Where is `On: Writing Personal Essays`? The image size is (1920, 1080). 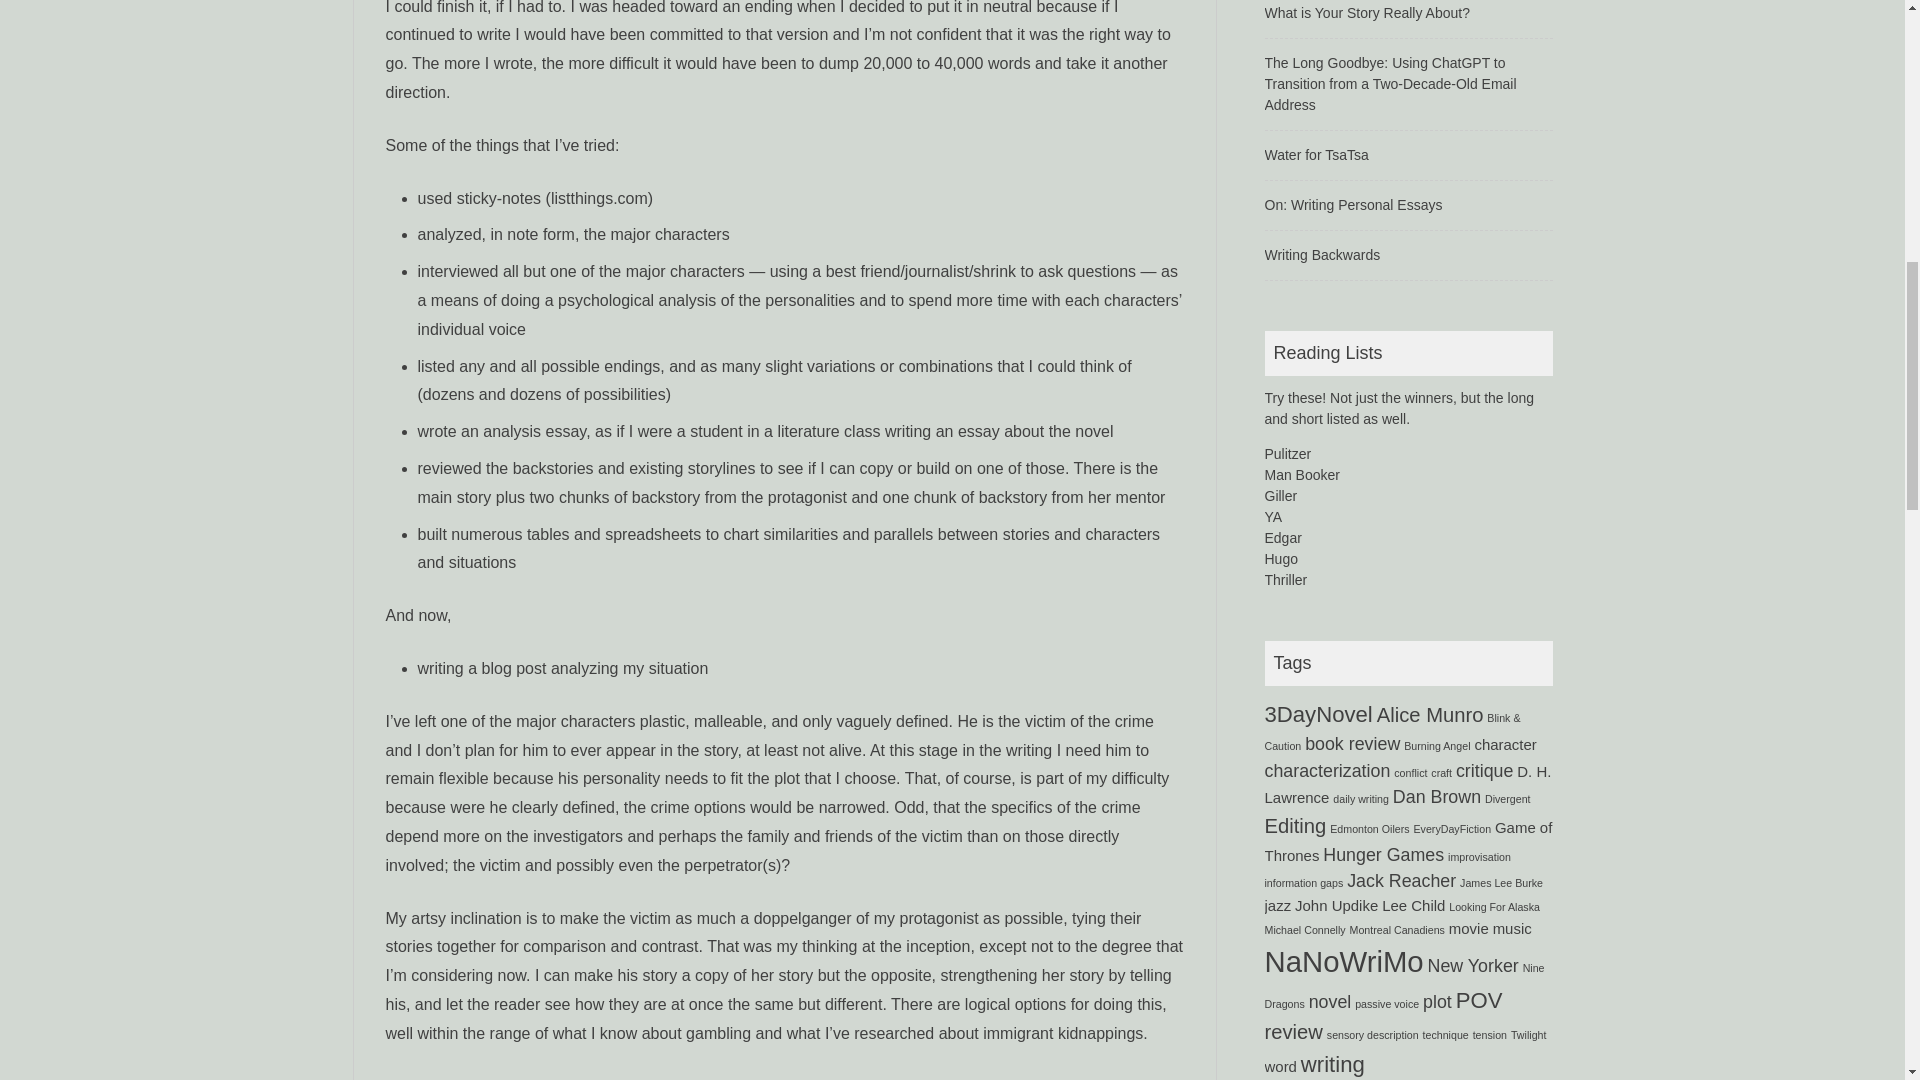 On: Writing Personal Essays is located at coordinates (1352, 204).